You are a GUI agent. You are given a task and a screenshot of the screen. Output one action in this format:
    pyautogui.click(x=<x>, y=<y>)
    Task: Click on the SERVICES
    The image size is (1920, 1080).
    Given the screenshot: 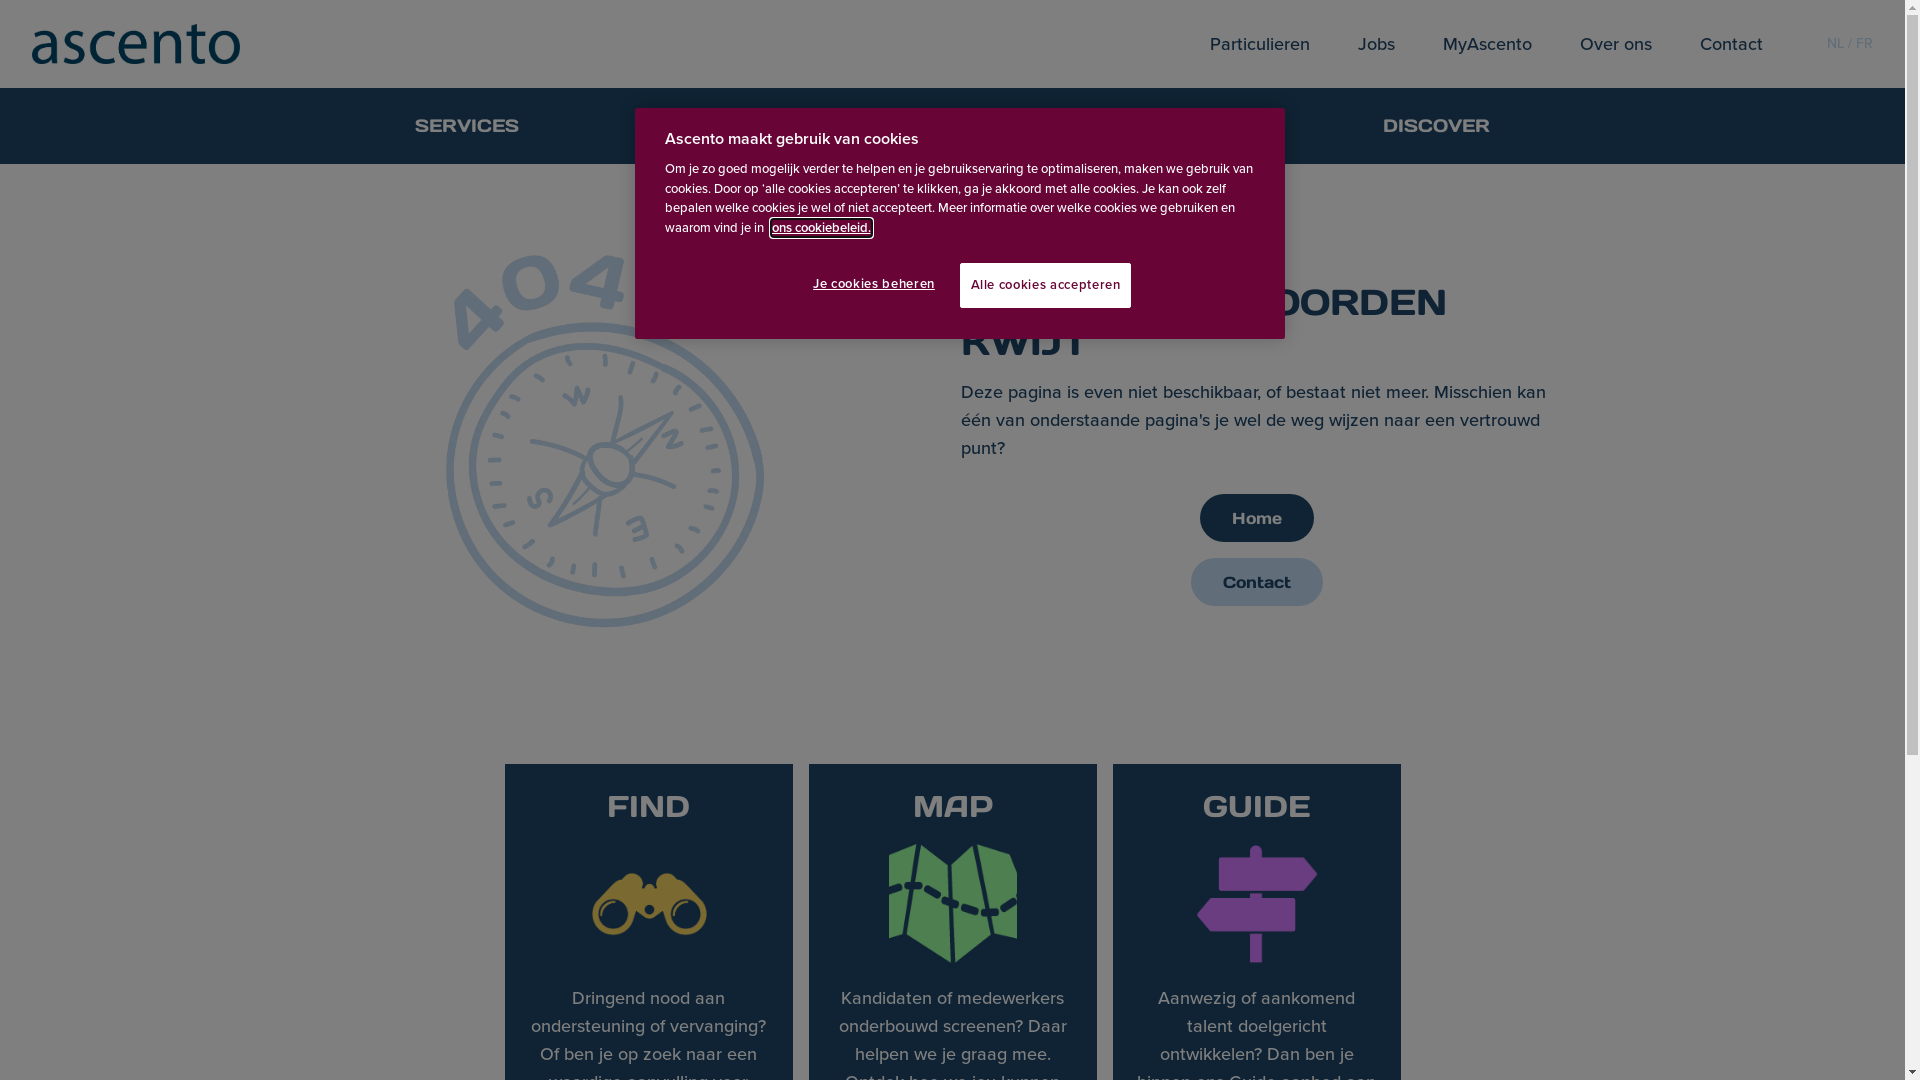 What is the action you would take?
    pyautogui.click(x=467, y=126)
    